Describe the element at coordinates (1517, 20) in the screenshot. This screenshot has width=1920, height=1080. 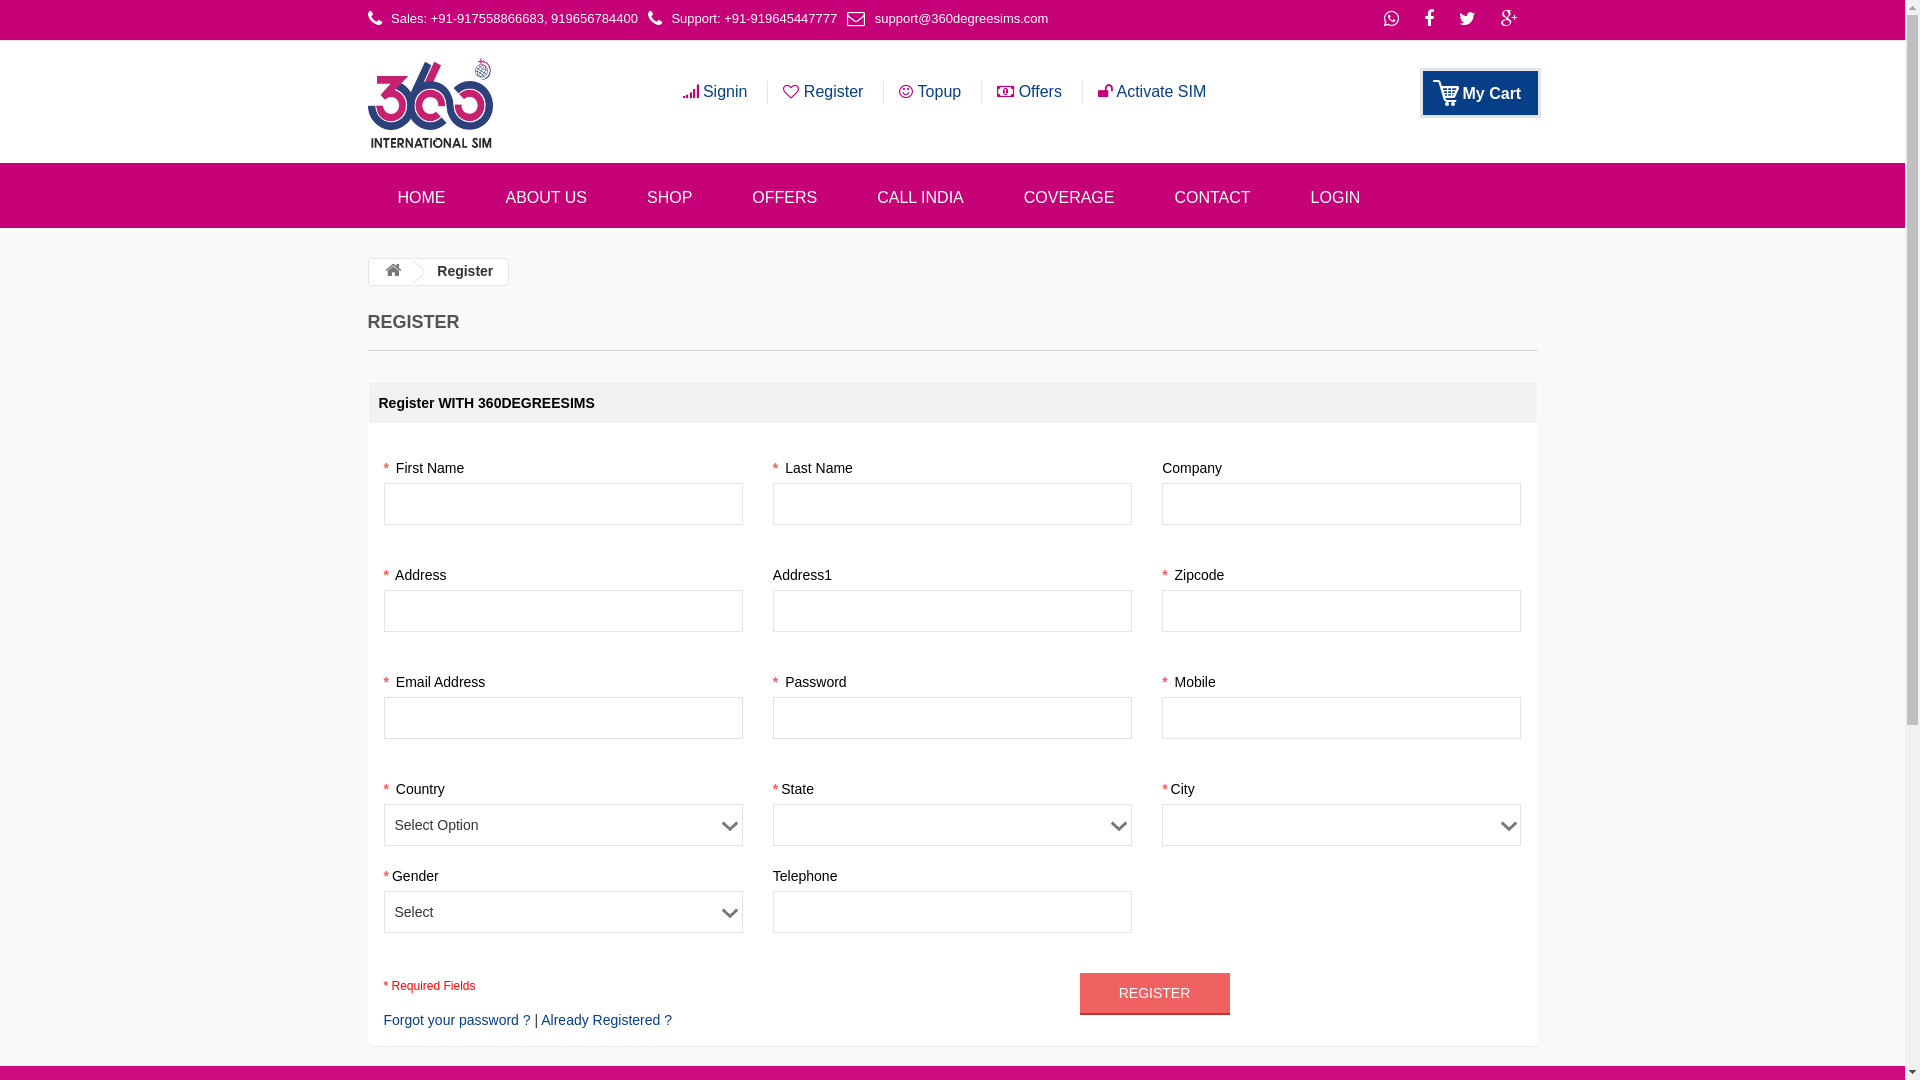
I see `360 degree sims PVT LTD On Google+` at that location.